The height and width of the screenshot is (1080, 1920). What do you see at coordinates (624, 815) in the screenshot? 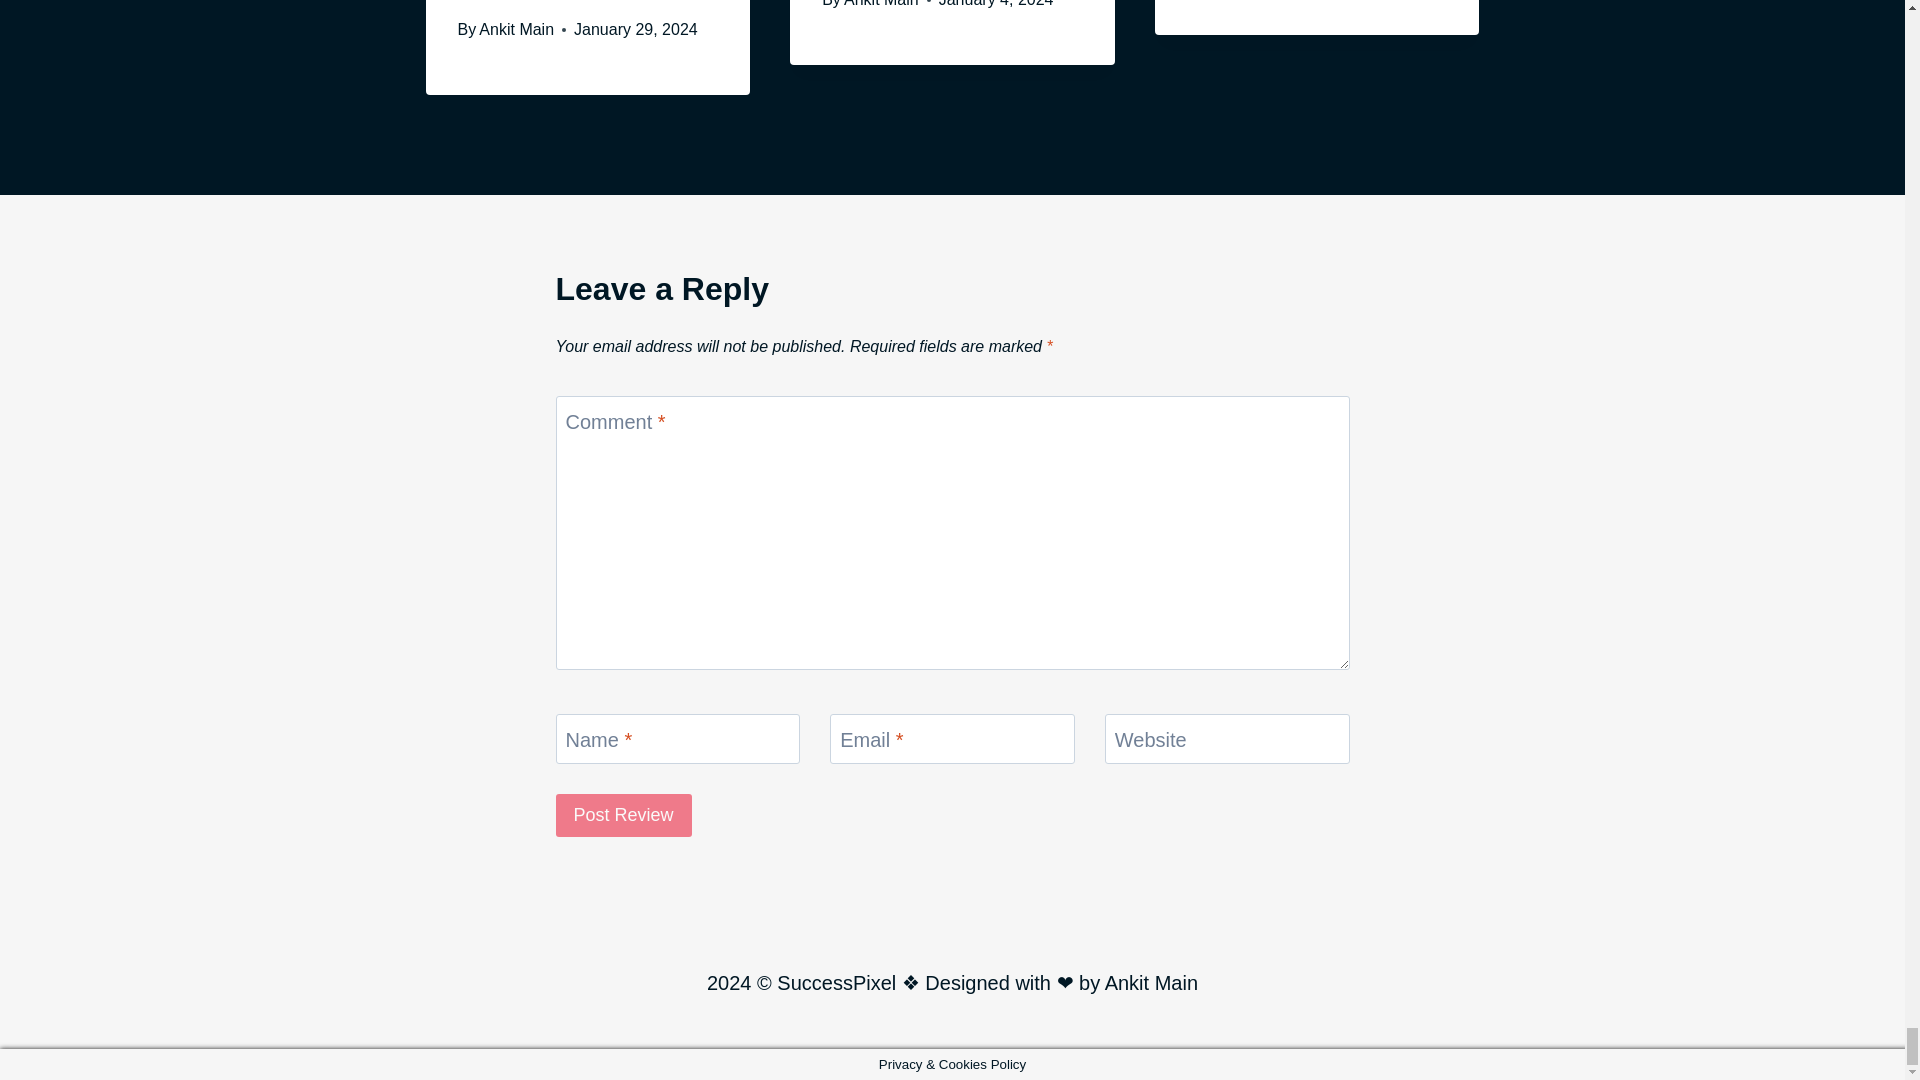
I see `Post Review` at bounding box center [624, 815].